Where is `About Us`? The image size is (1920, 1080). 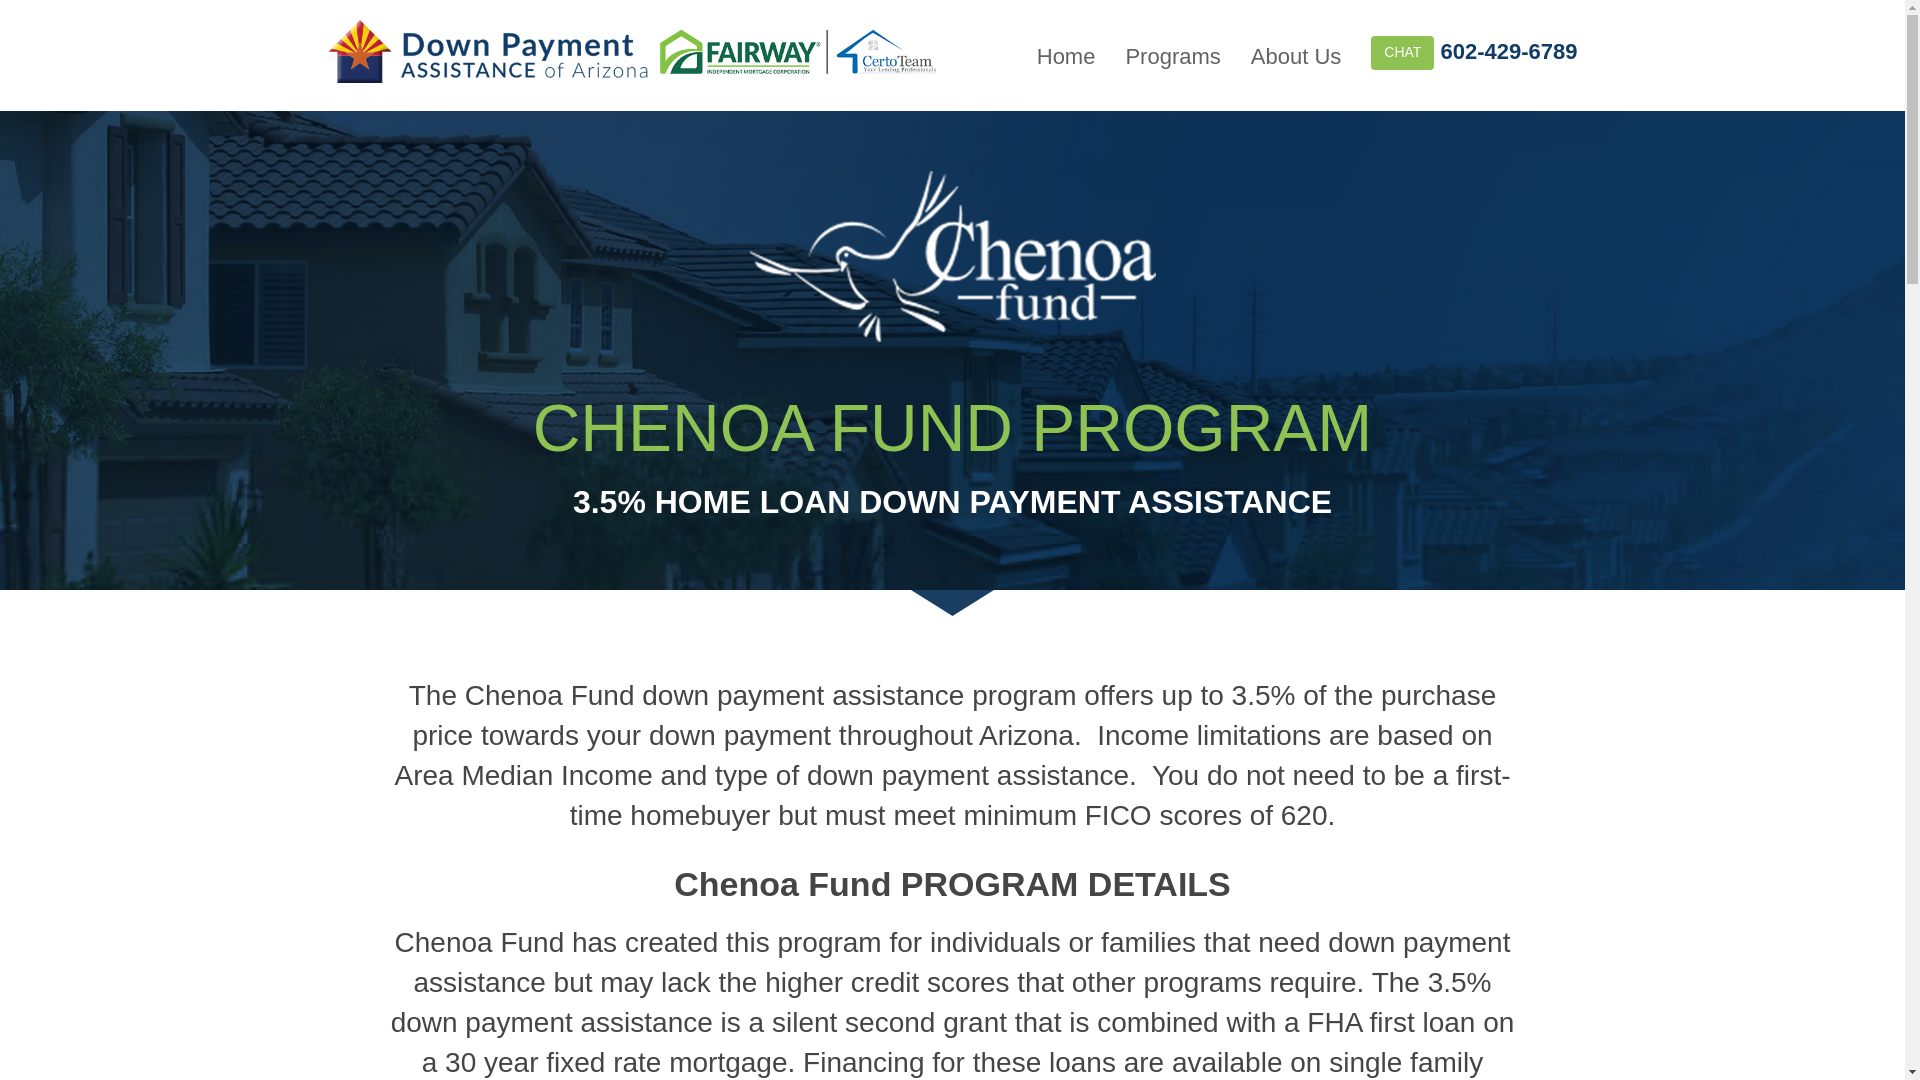 About Us is located at coordinates (1296, 58).